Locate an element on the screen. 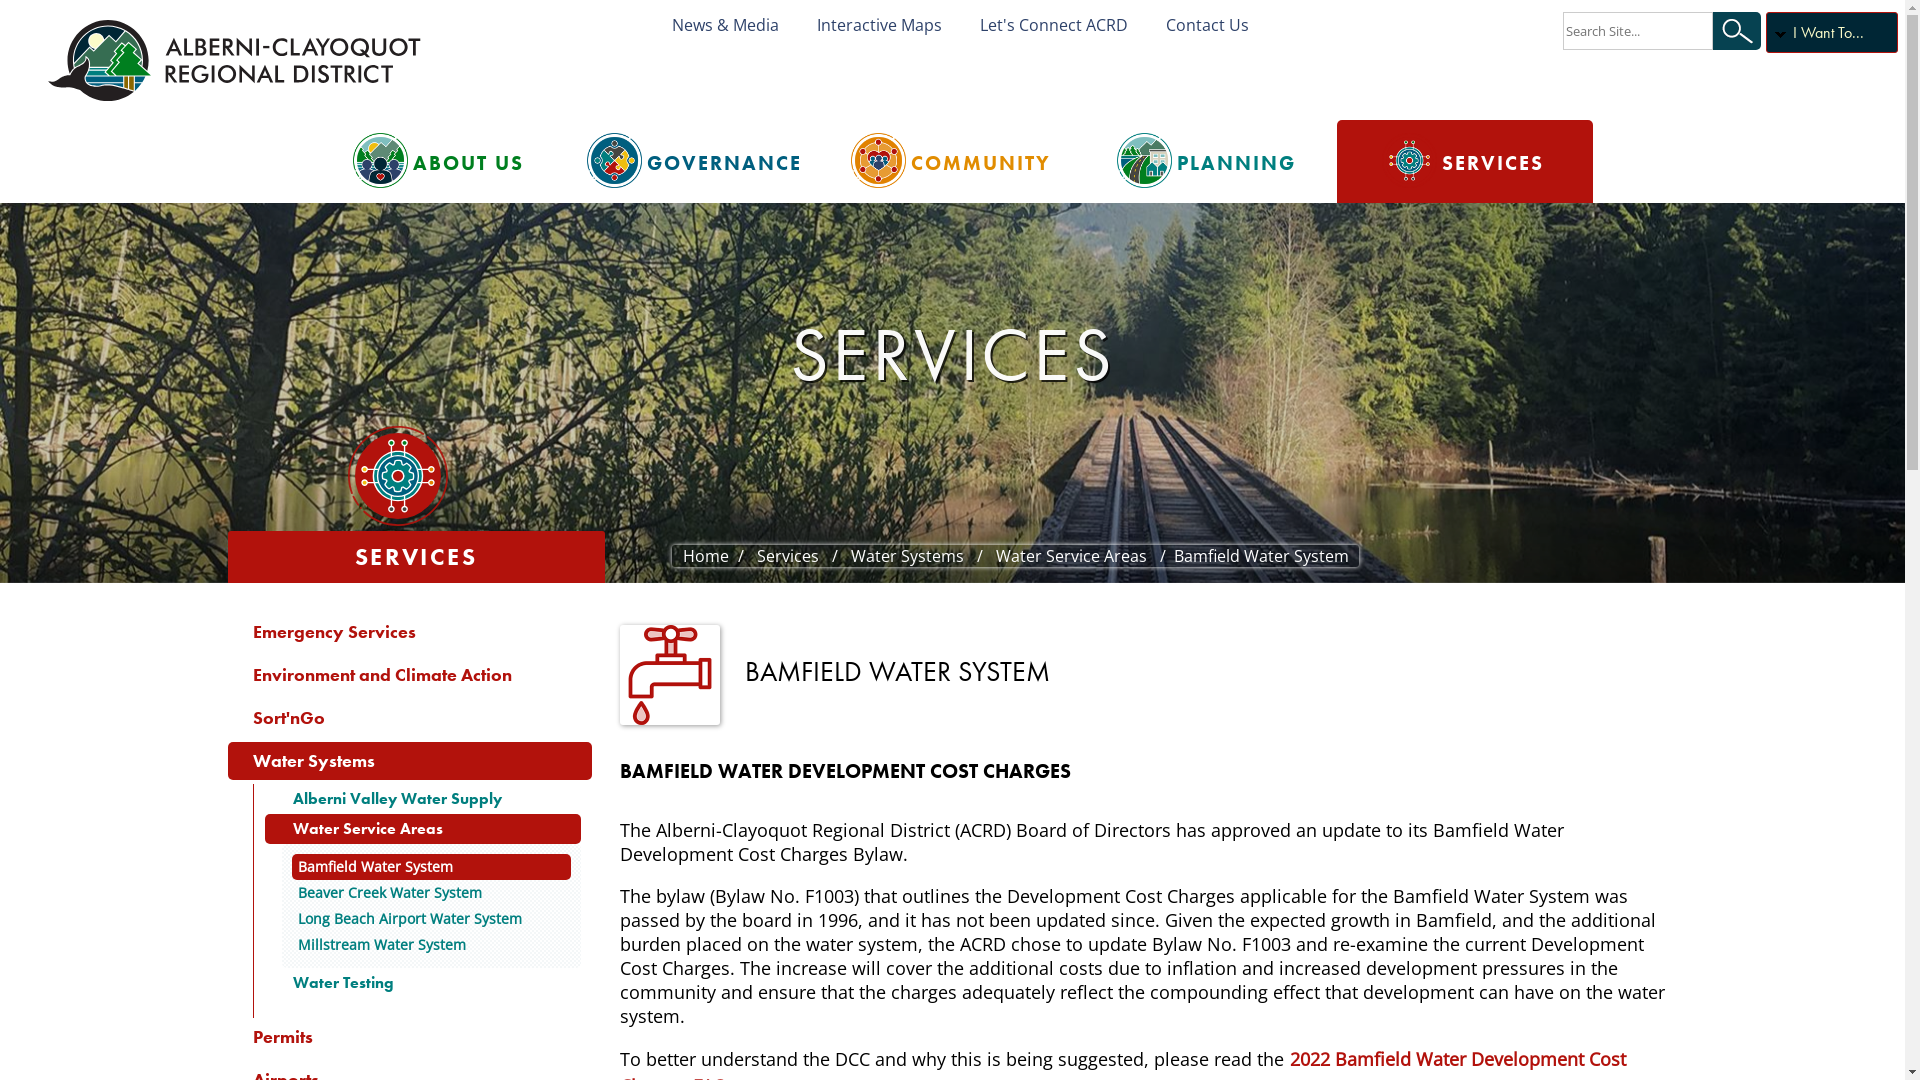  ABOUT US is located at coordinates (440, 162).